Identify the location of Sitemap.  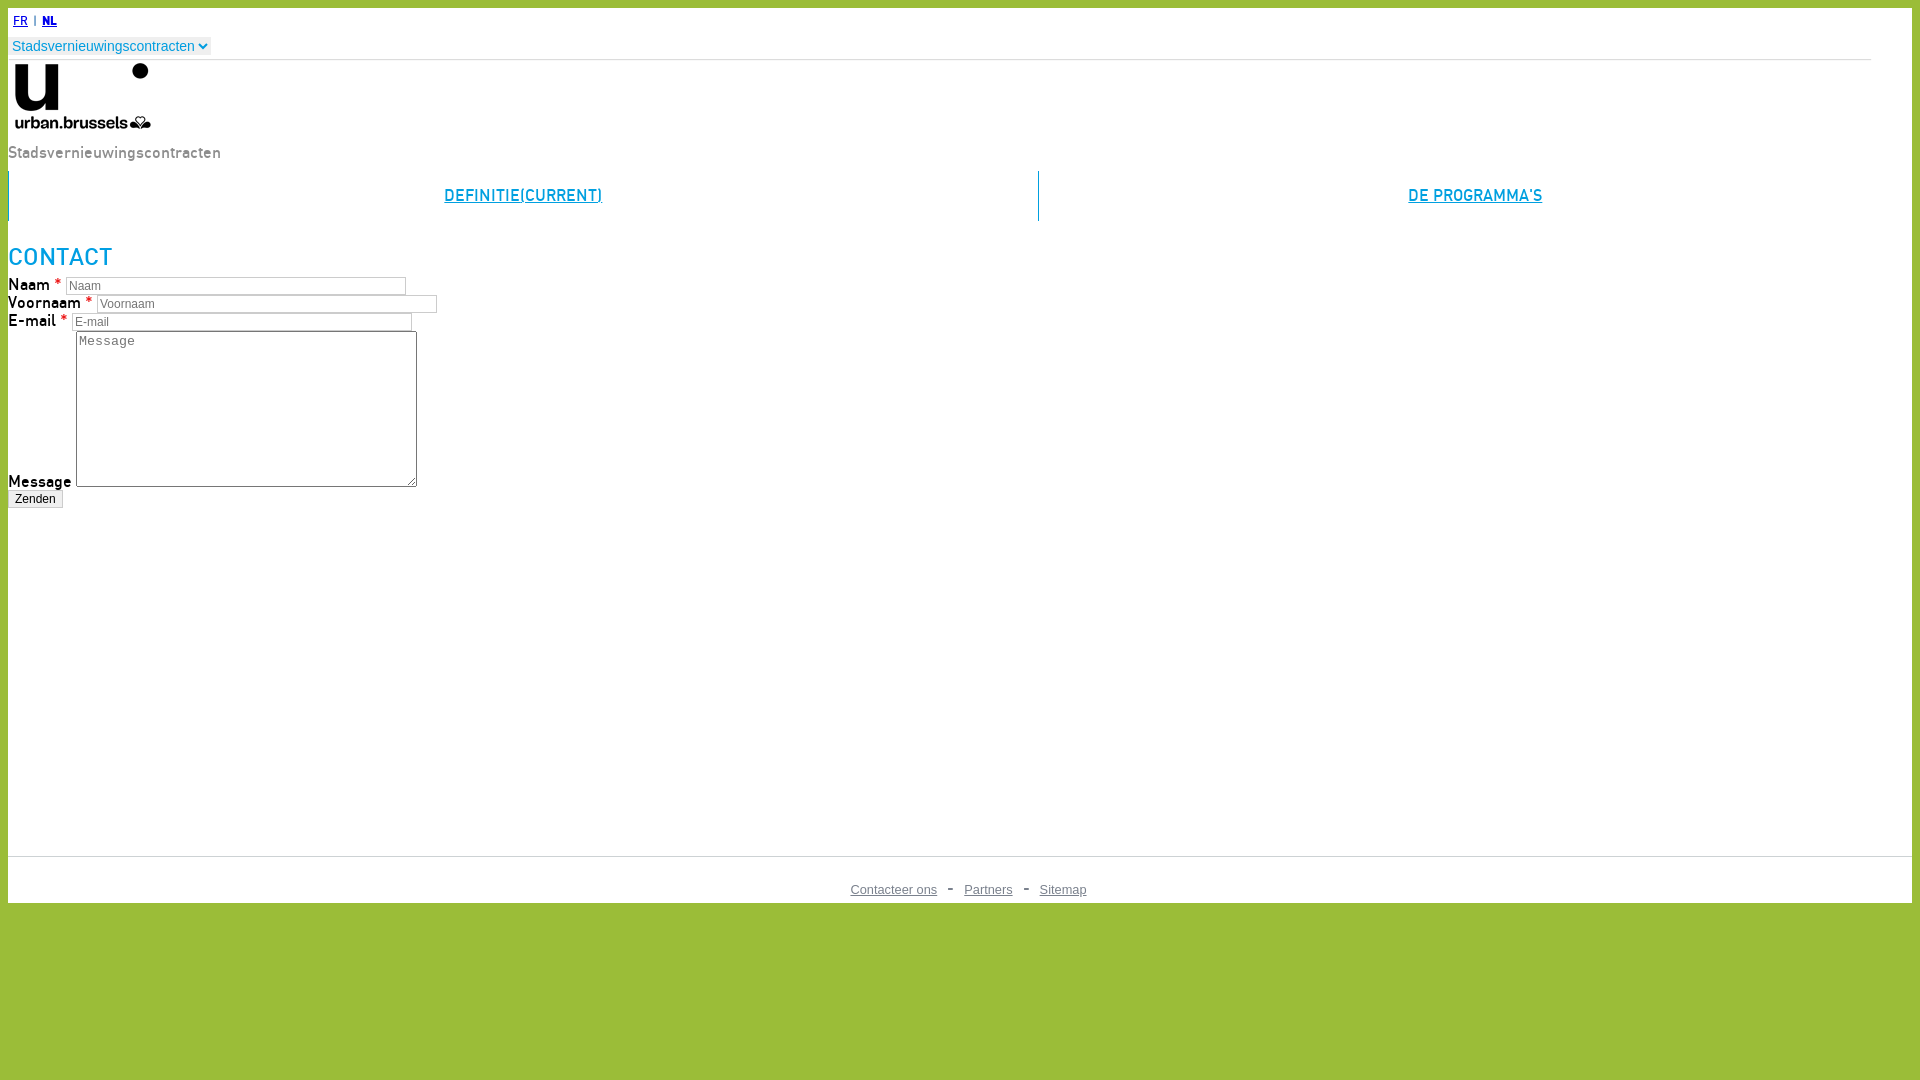
(1064, 890).